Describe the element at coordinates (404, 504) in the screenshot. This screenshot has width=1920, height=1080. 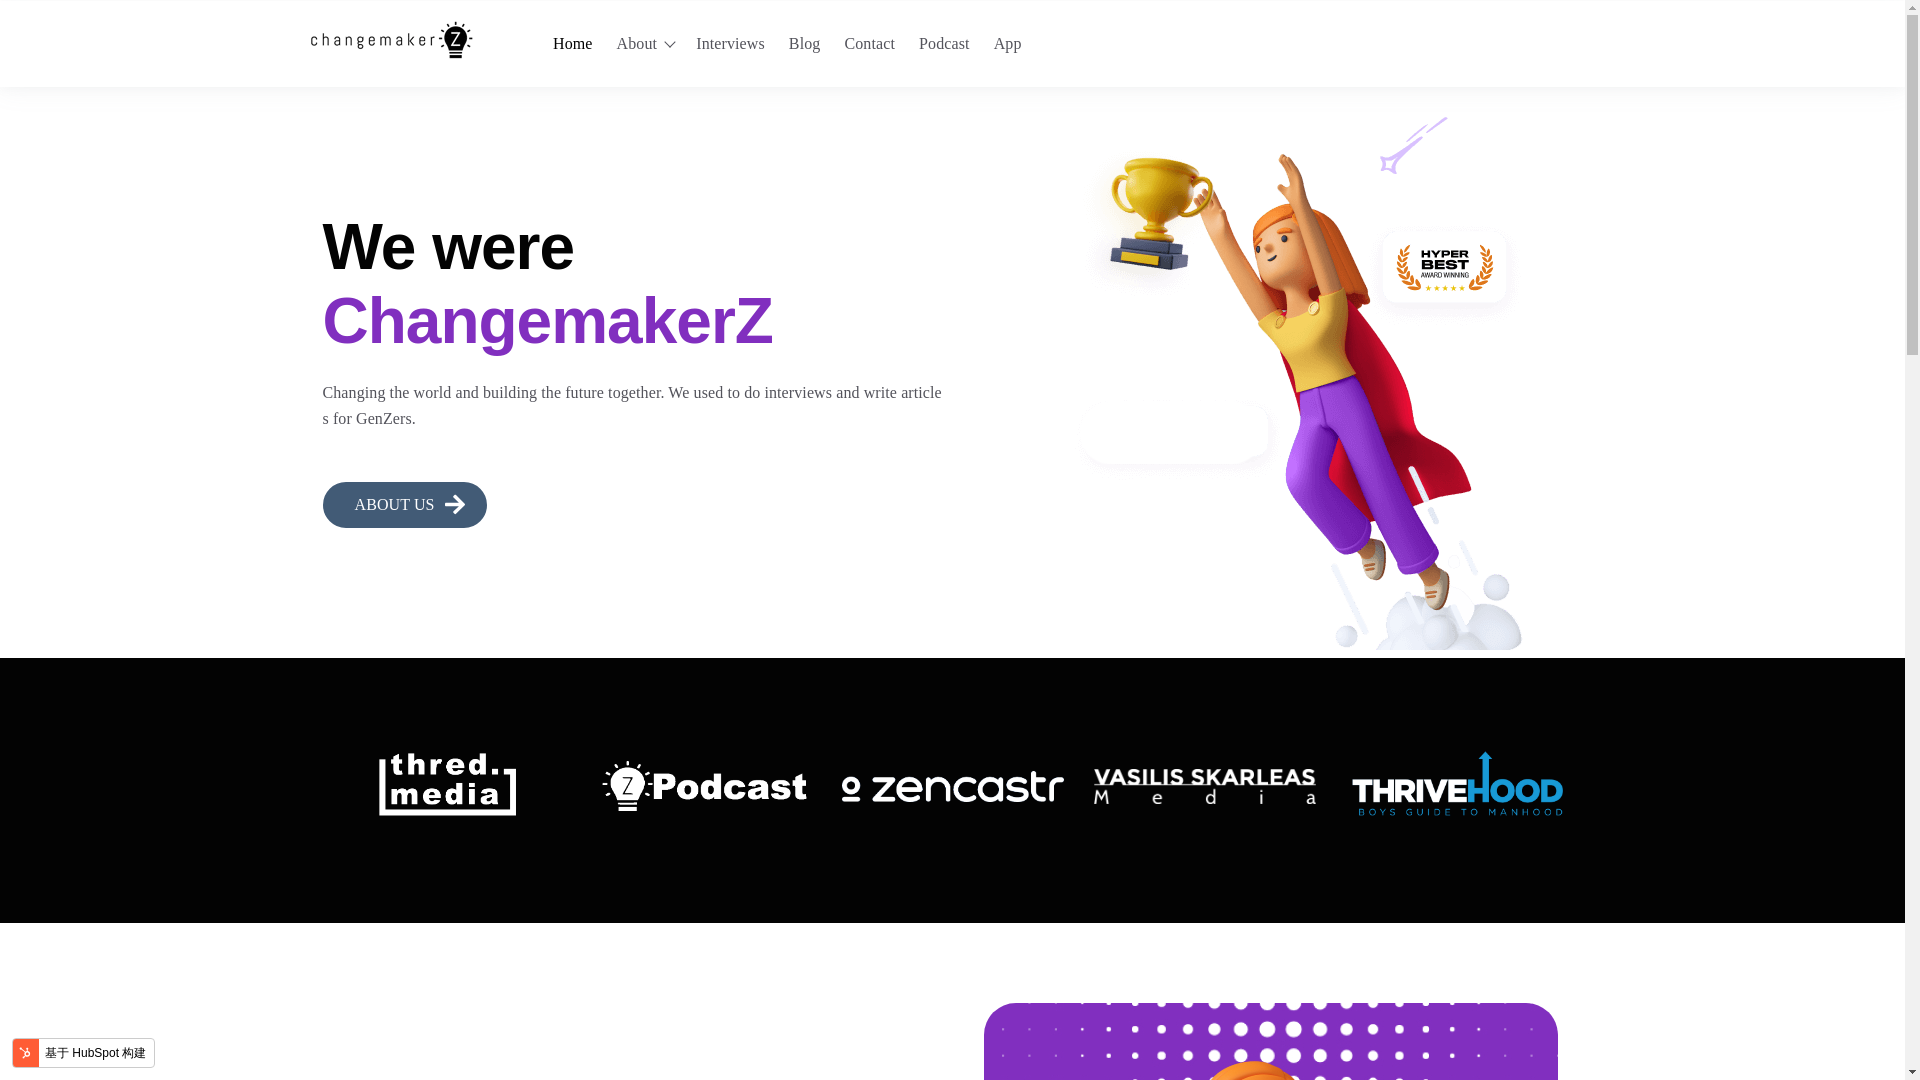
I see `ABOUT US` at that location.